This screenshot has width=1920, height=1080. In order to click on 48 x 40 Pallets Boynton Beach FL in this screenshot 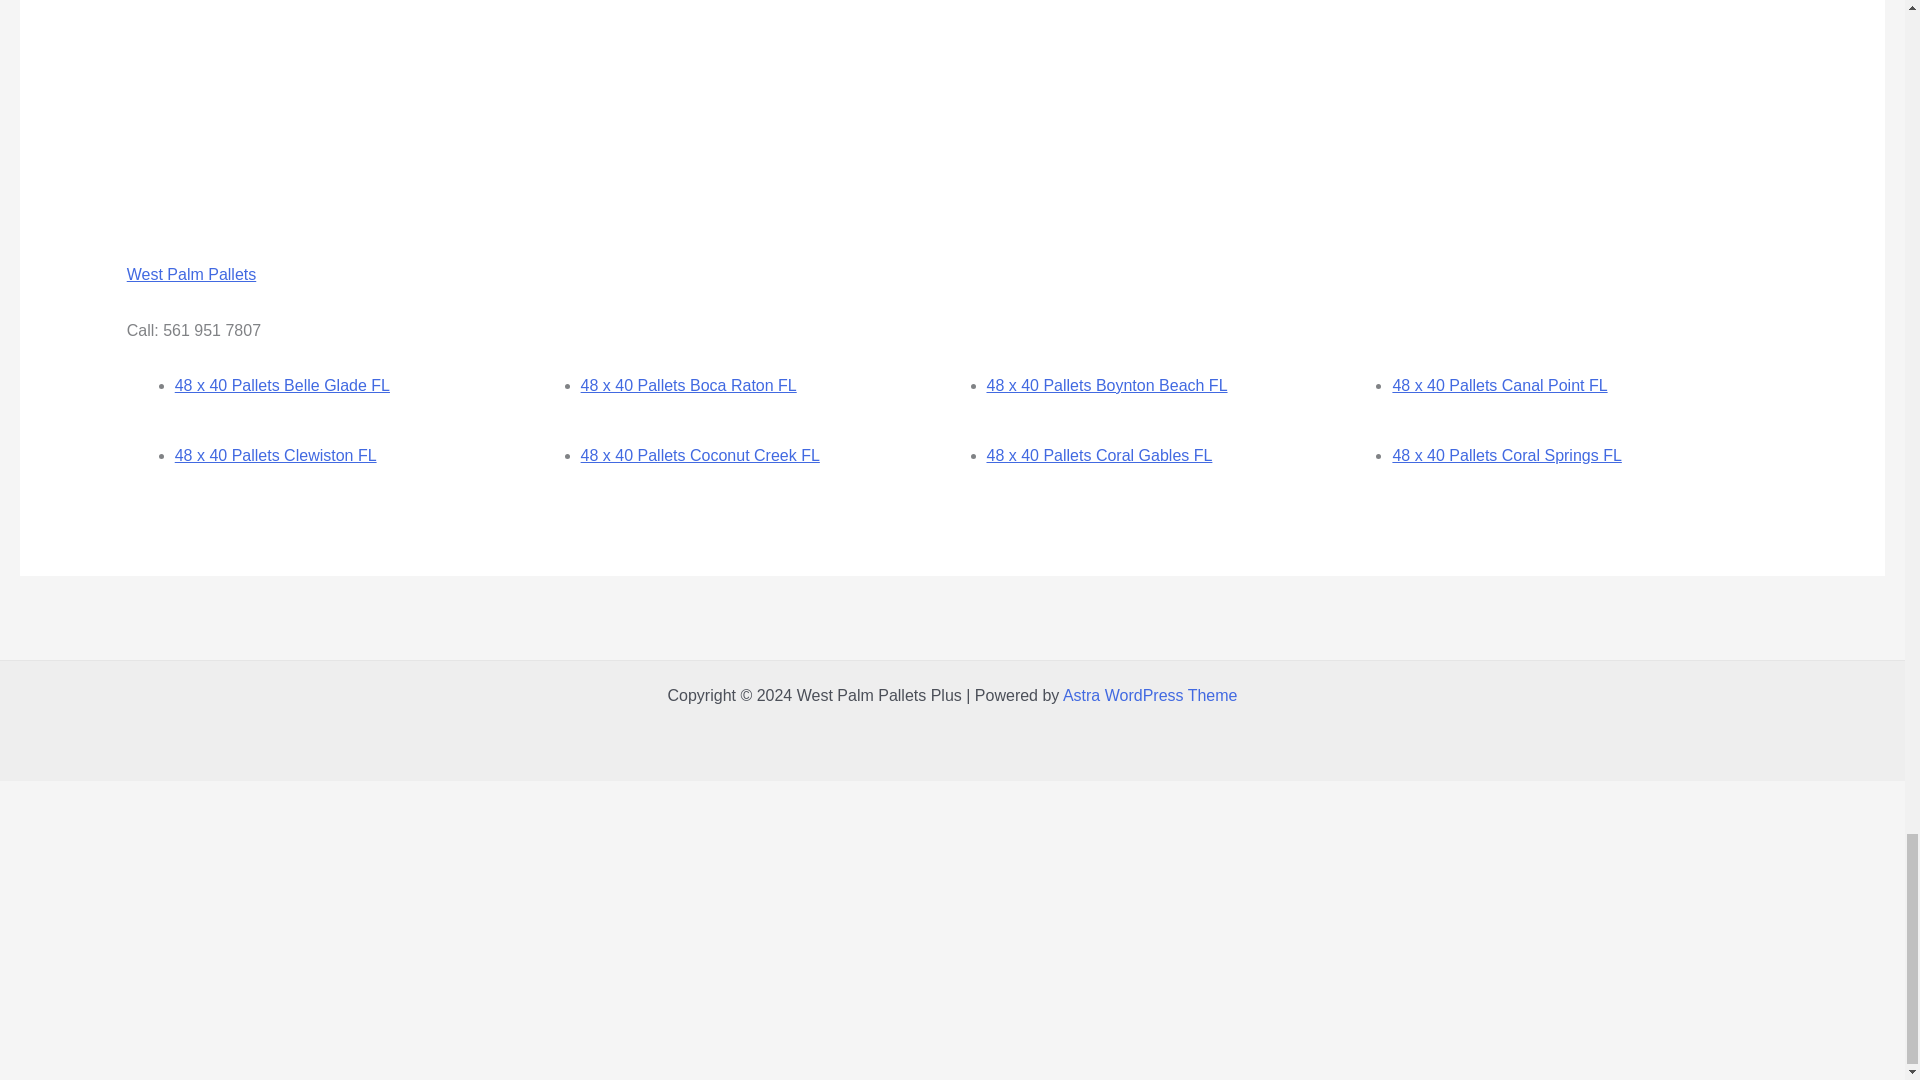, I will do `click(1106, 385)`.